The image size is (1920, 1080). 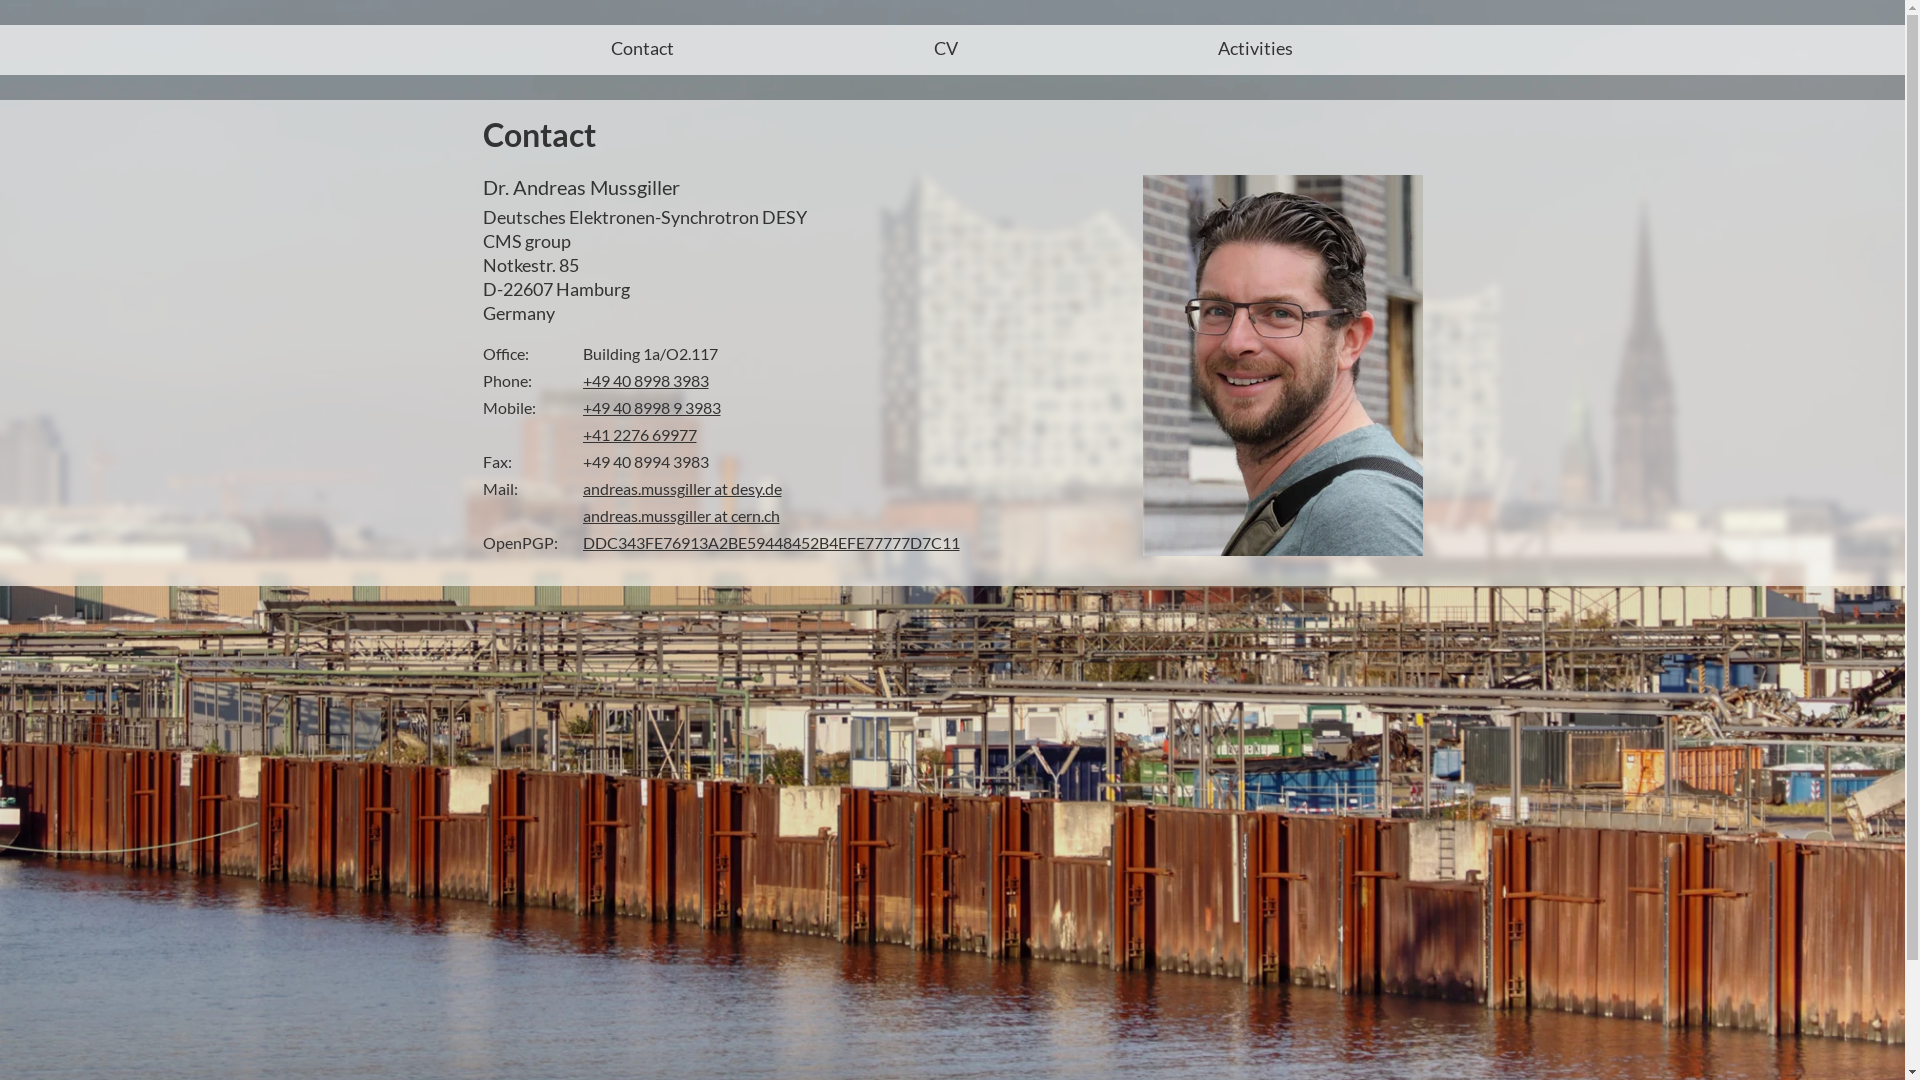 I want to click on +49 40 8998 3983, so click(x=645, y=380).